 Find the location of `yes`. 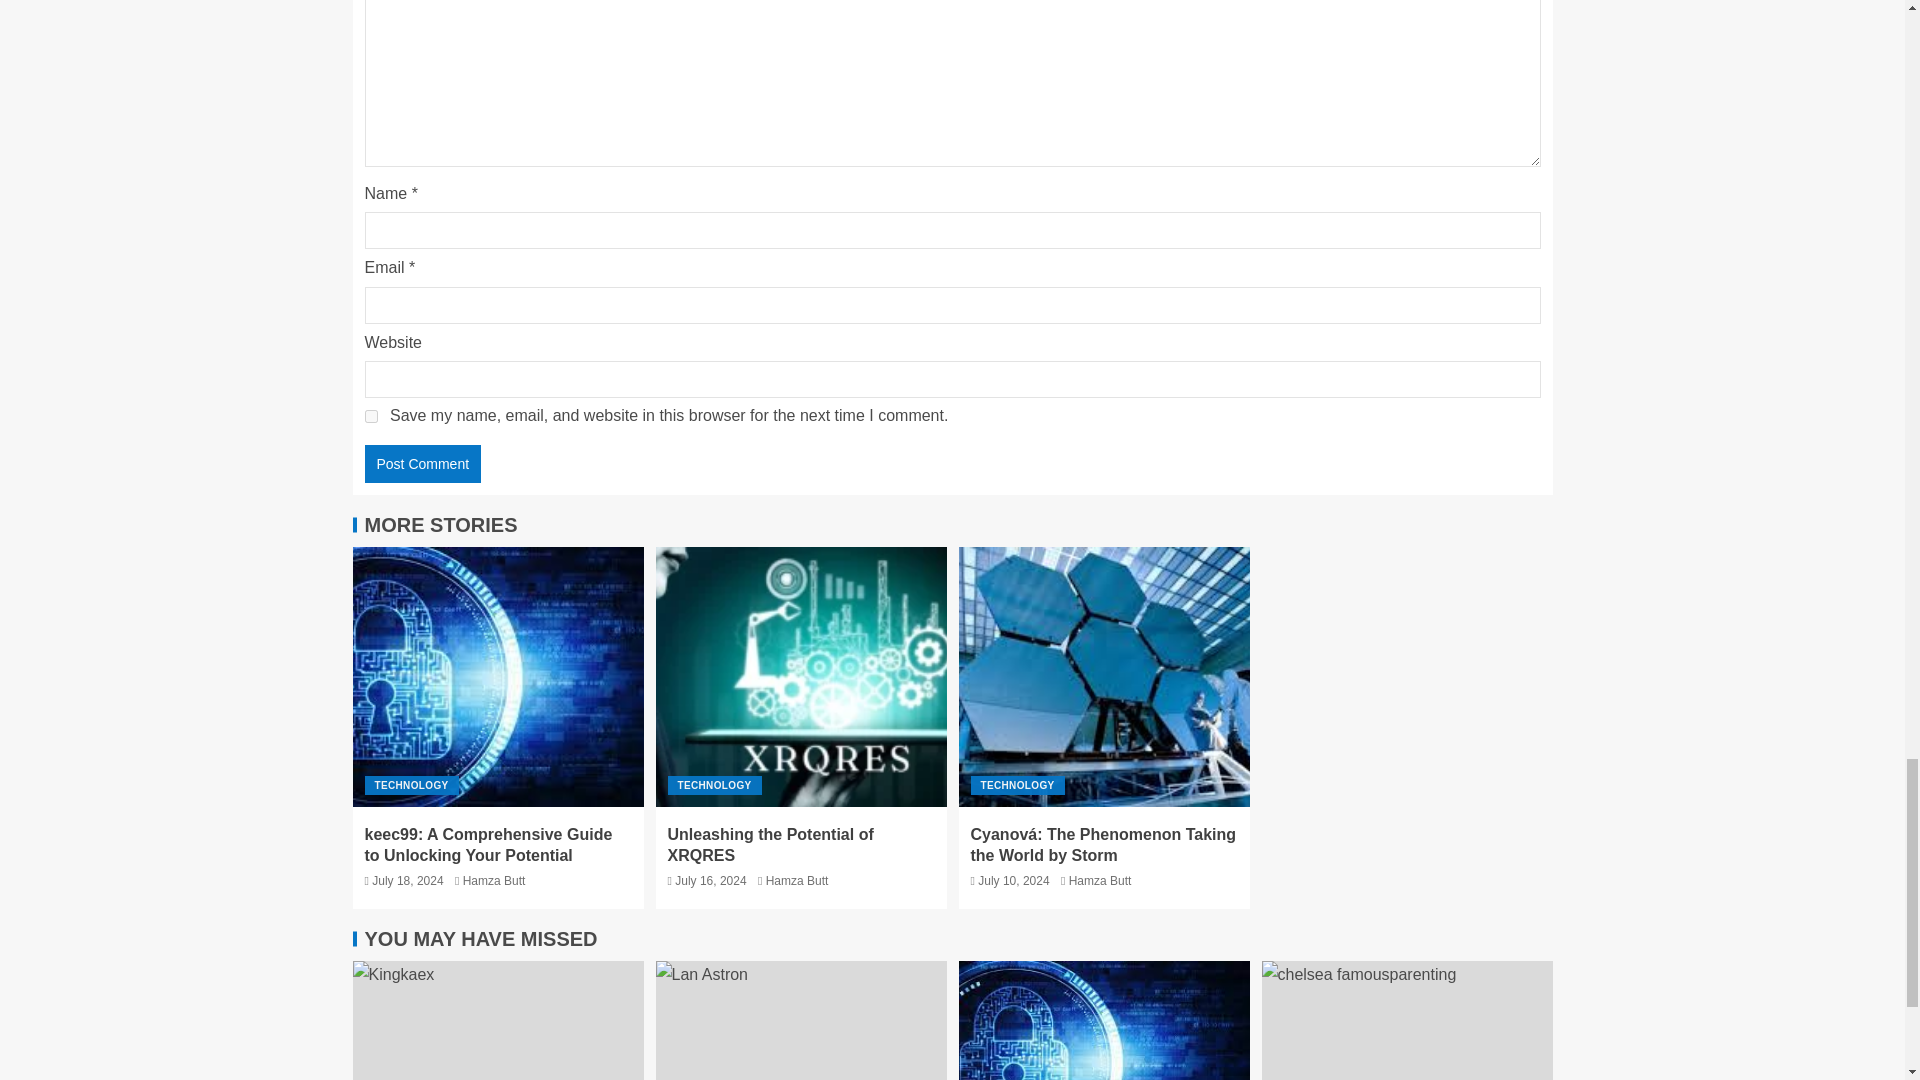

yes is located at coordinates (370, 416).